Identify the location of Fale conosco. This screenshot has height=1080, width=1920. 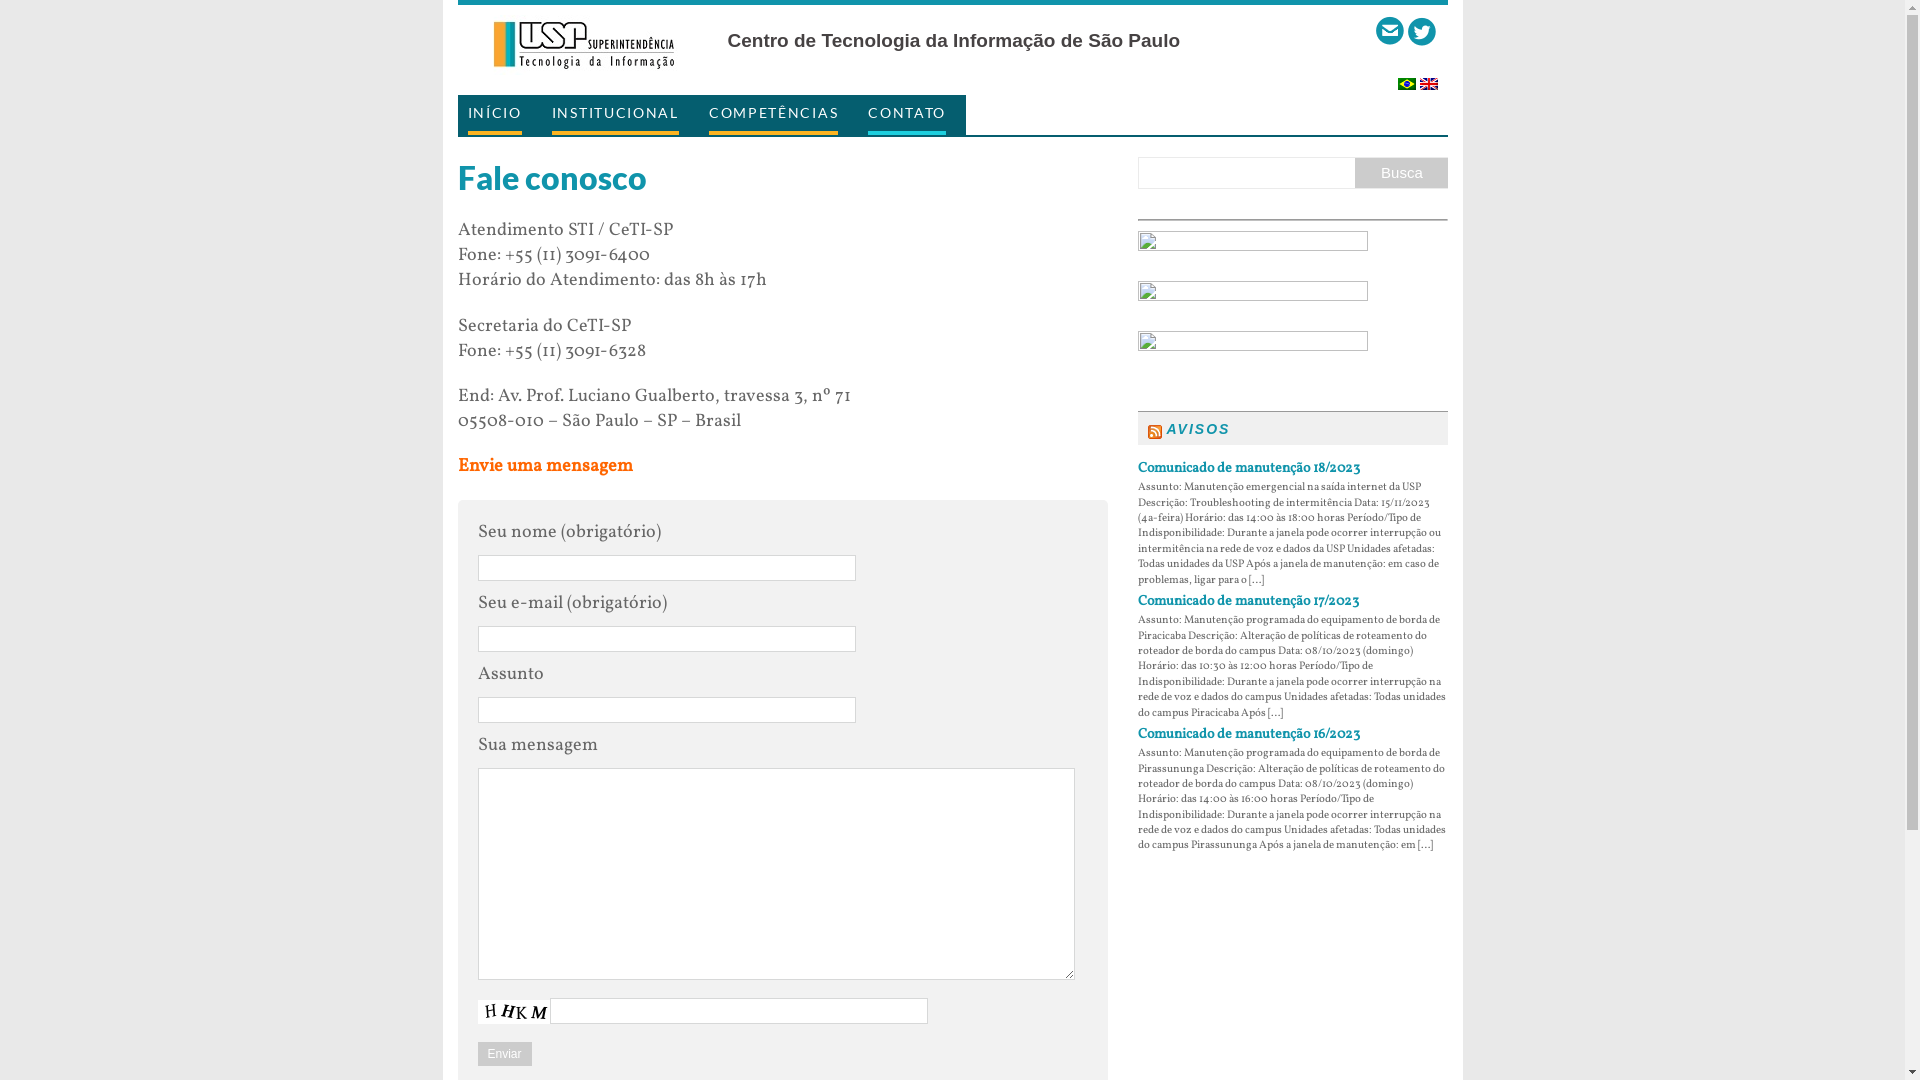
(1390, 31).